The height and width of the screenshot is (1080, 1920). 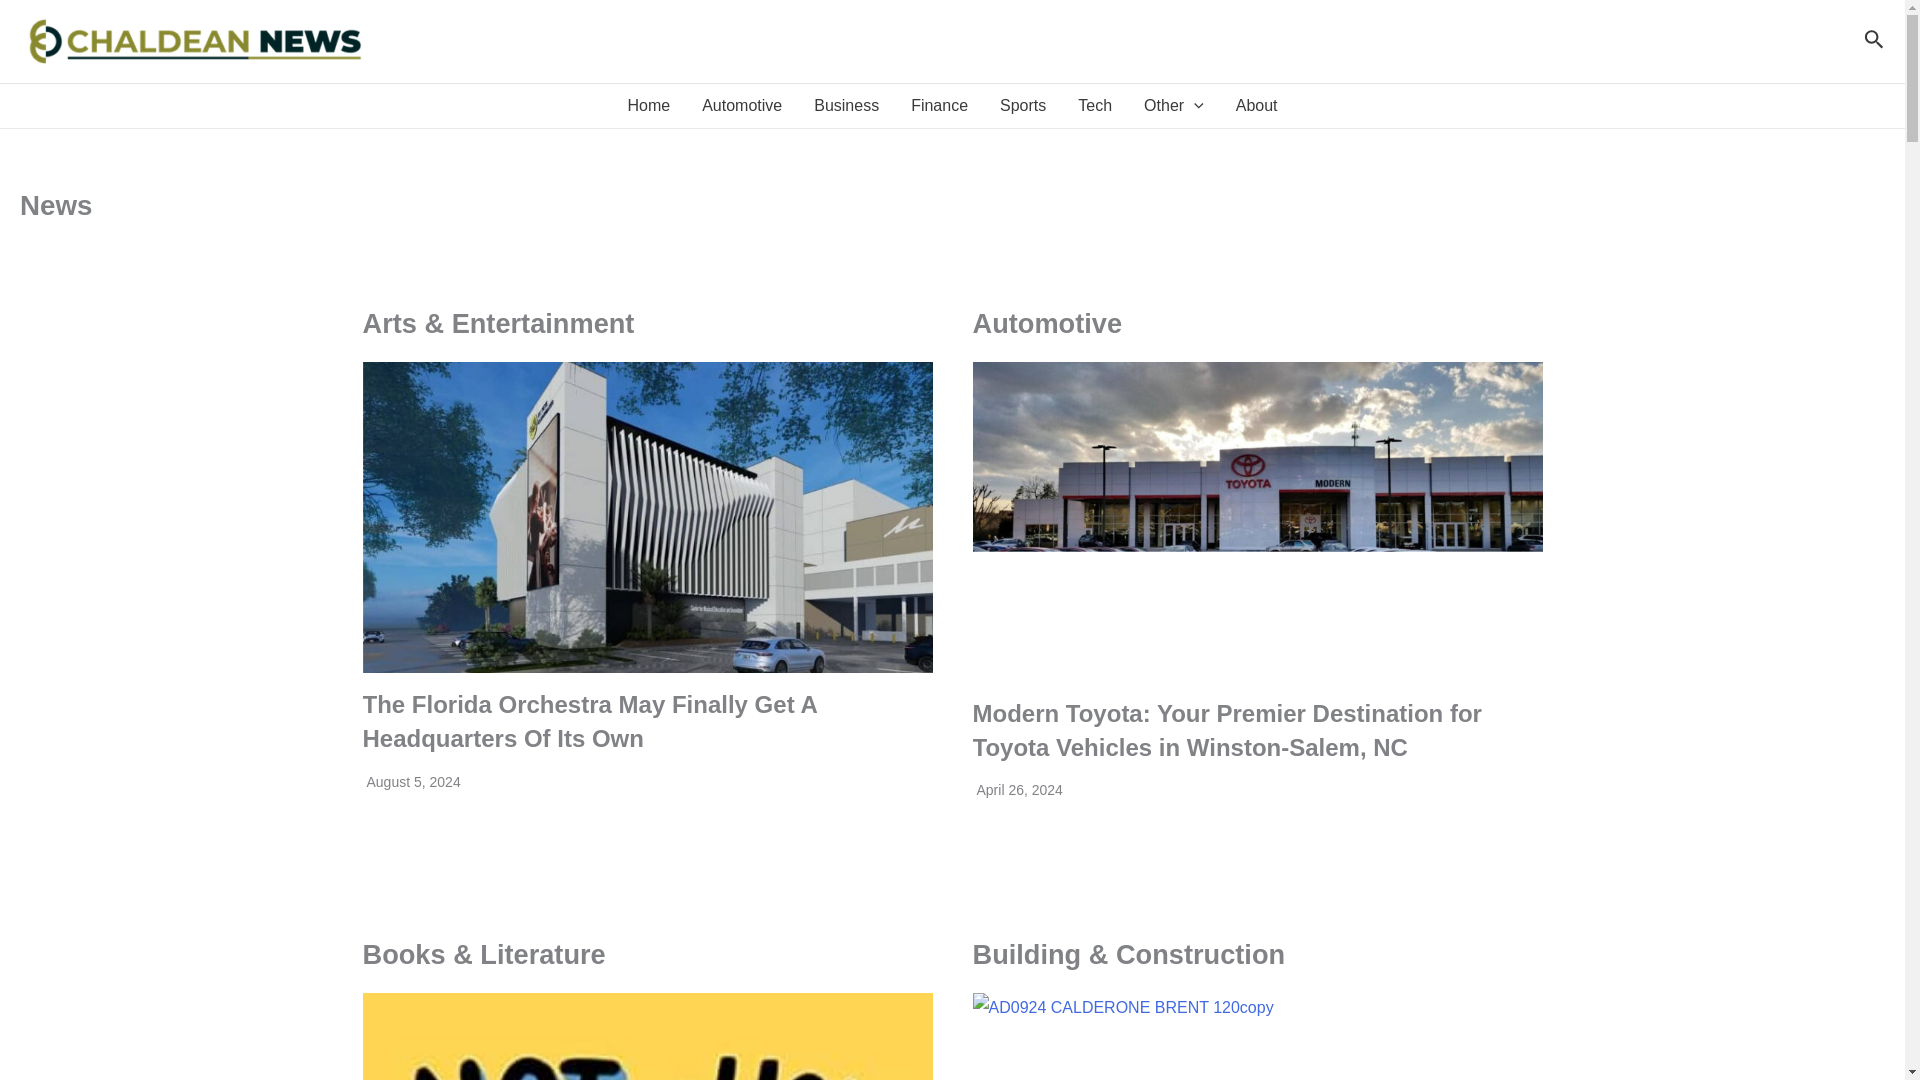 I want to click on About, so click(x=1256, y=106).